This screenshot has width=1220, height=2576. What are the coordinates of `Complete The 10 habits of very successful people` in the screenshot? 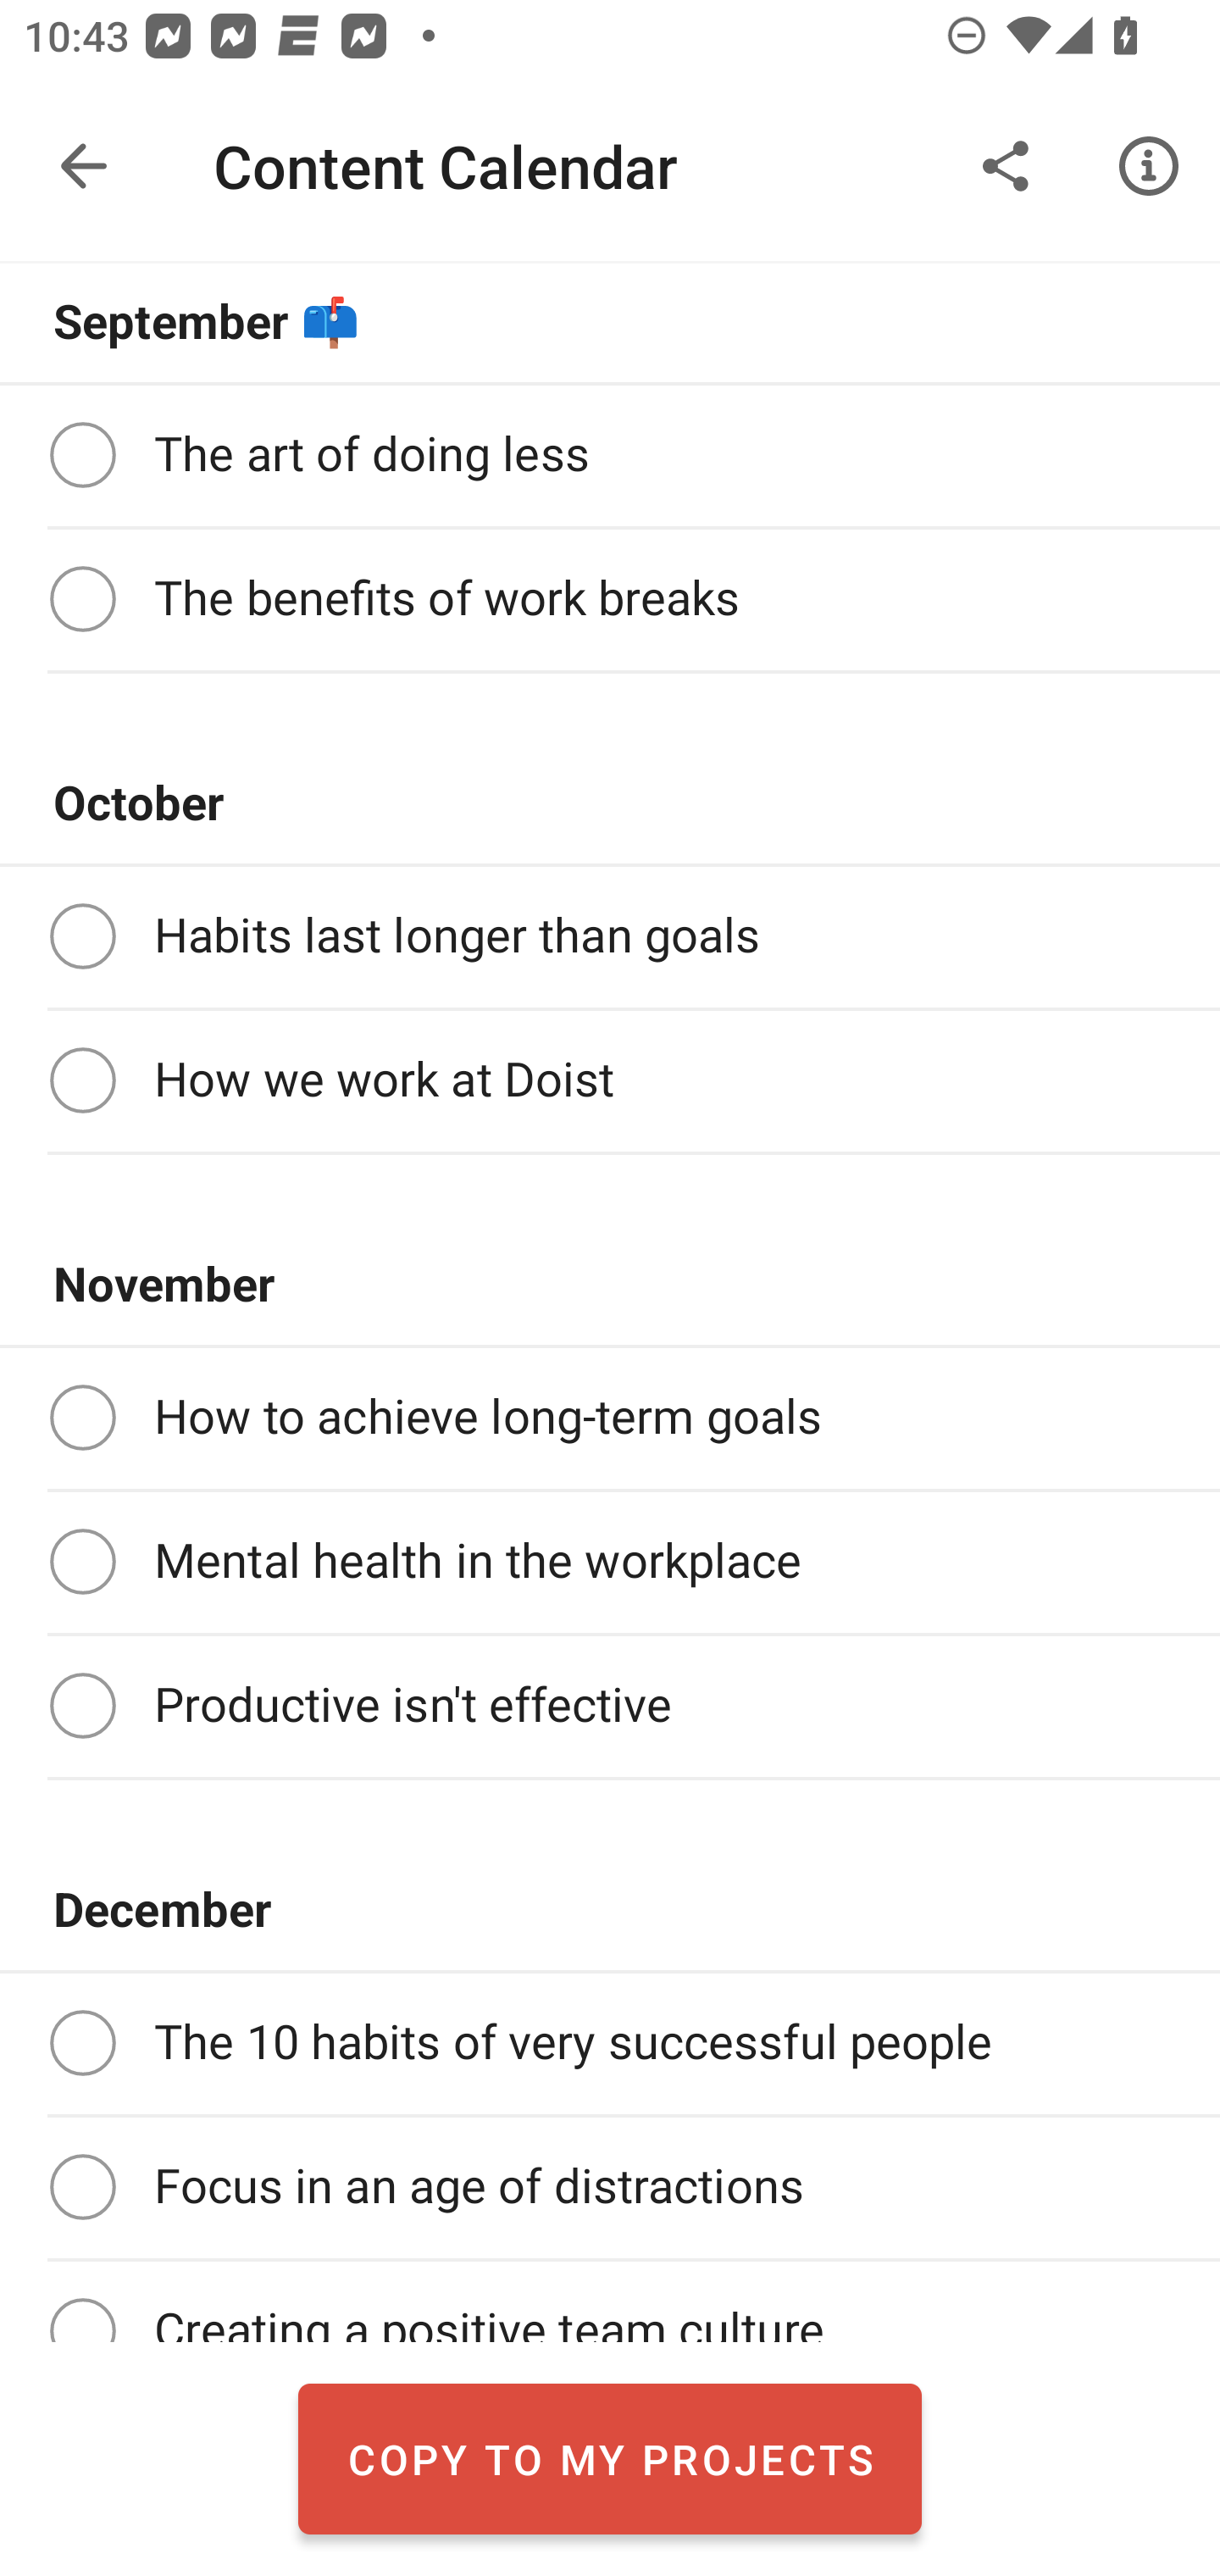 It's located at (610, 2044).